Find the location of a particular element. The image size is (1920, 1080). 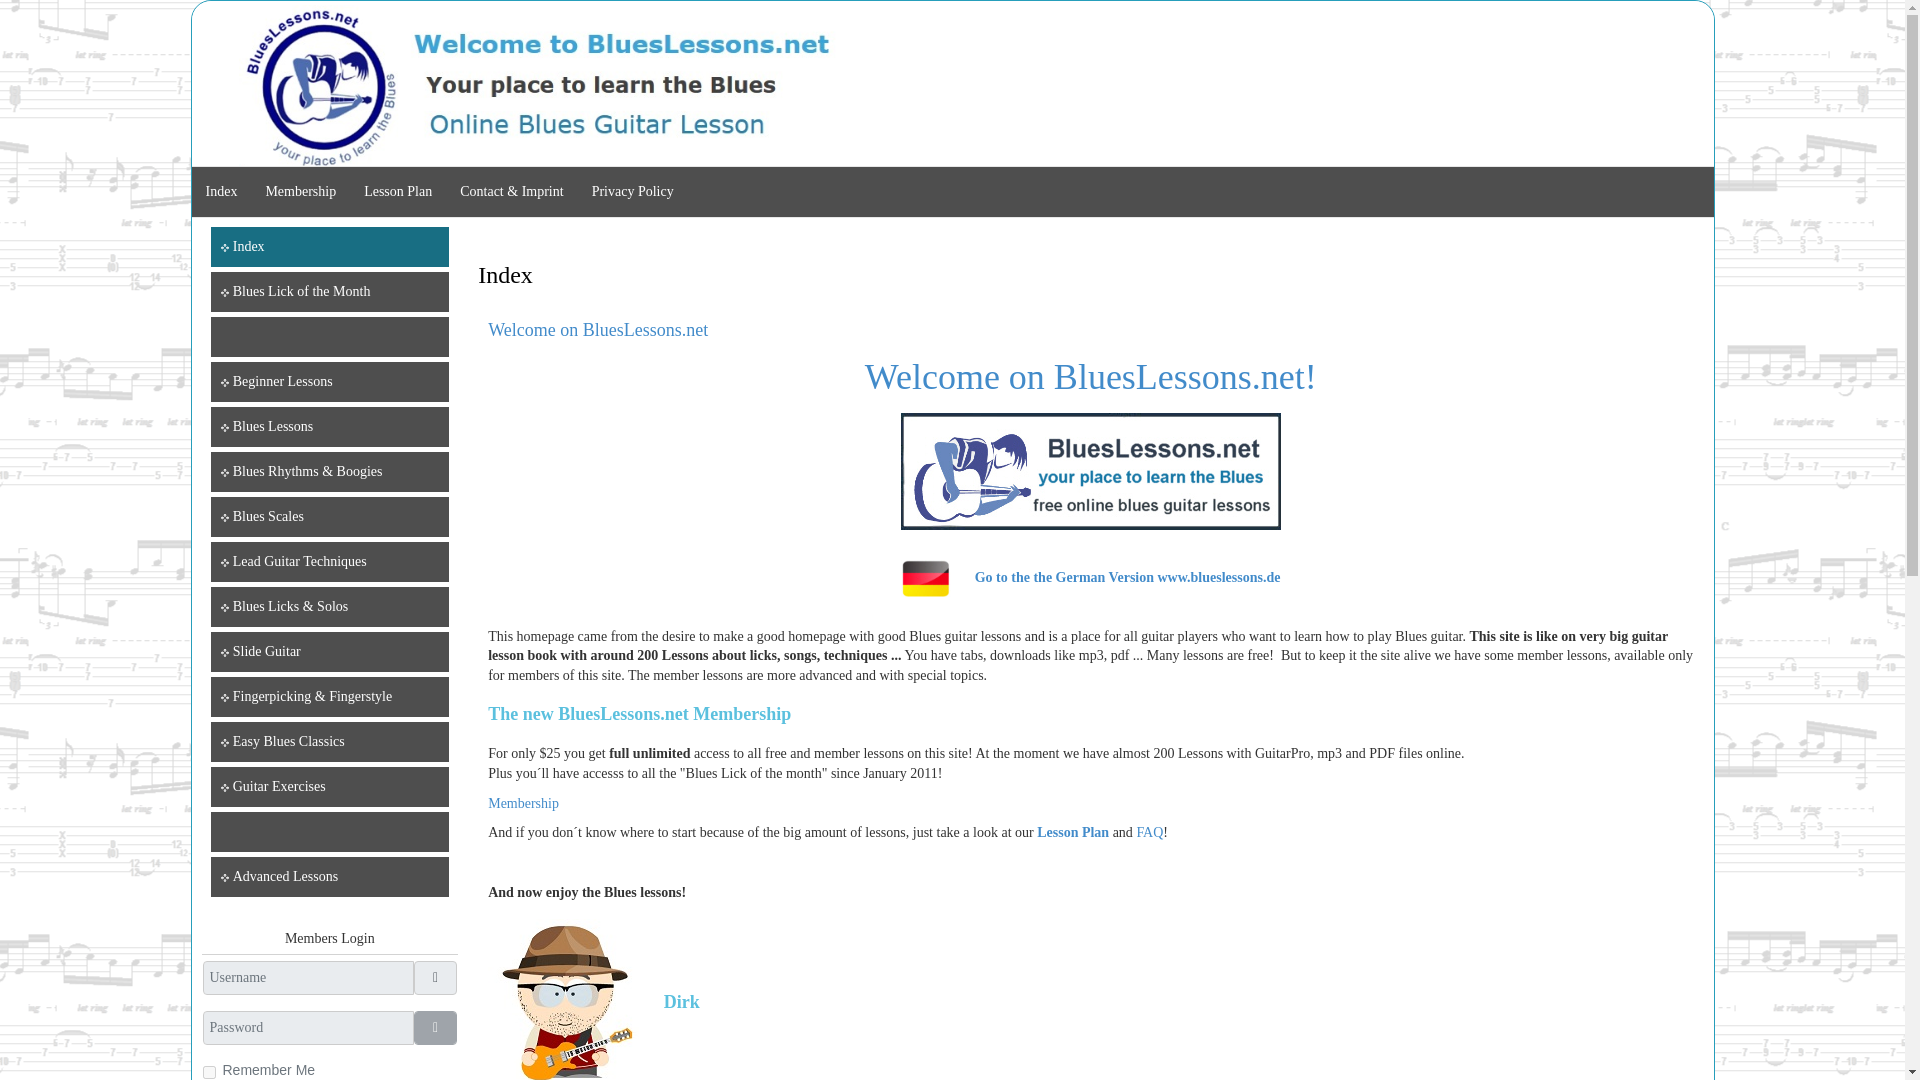

Guitar Exercises is located at coordinates (330, 786).